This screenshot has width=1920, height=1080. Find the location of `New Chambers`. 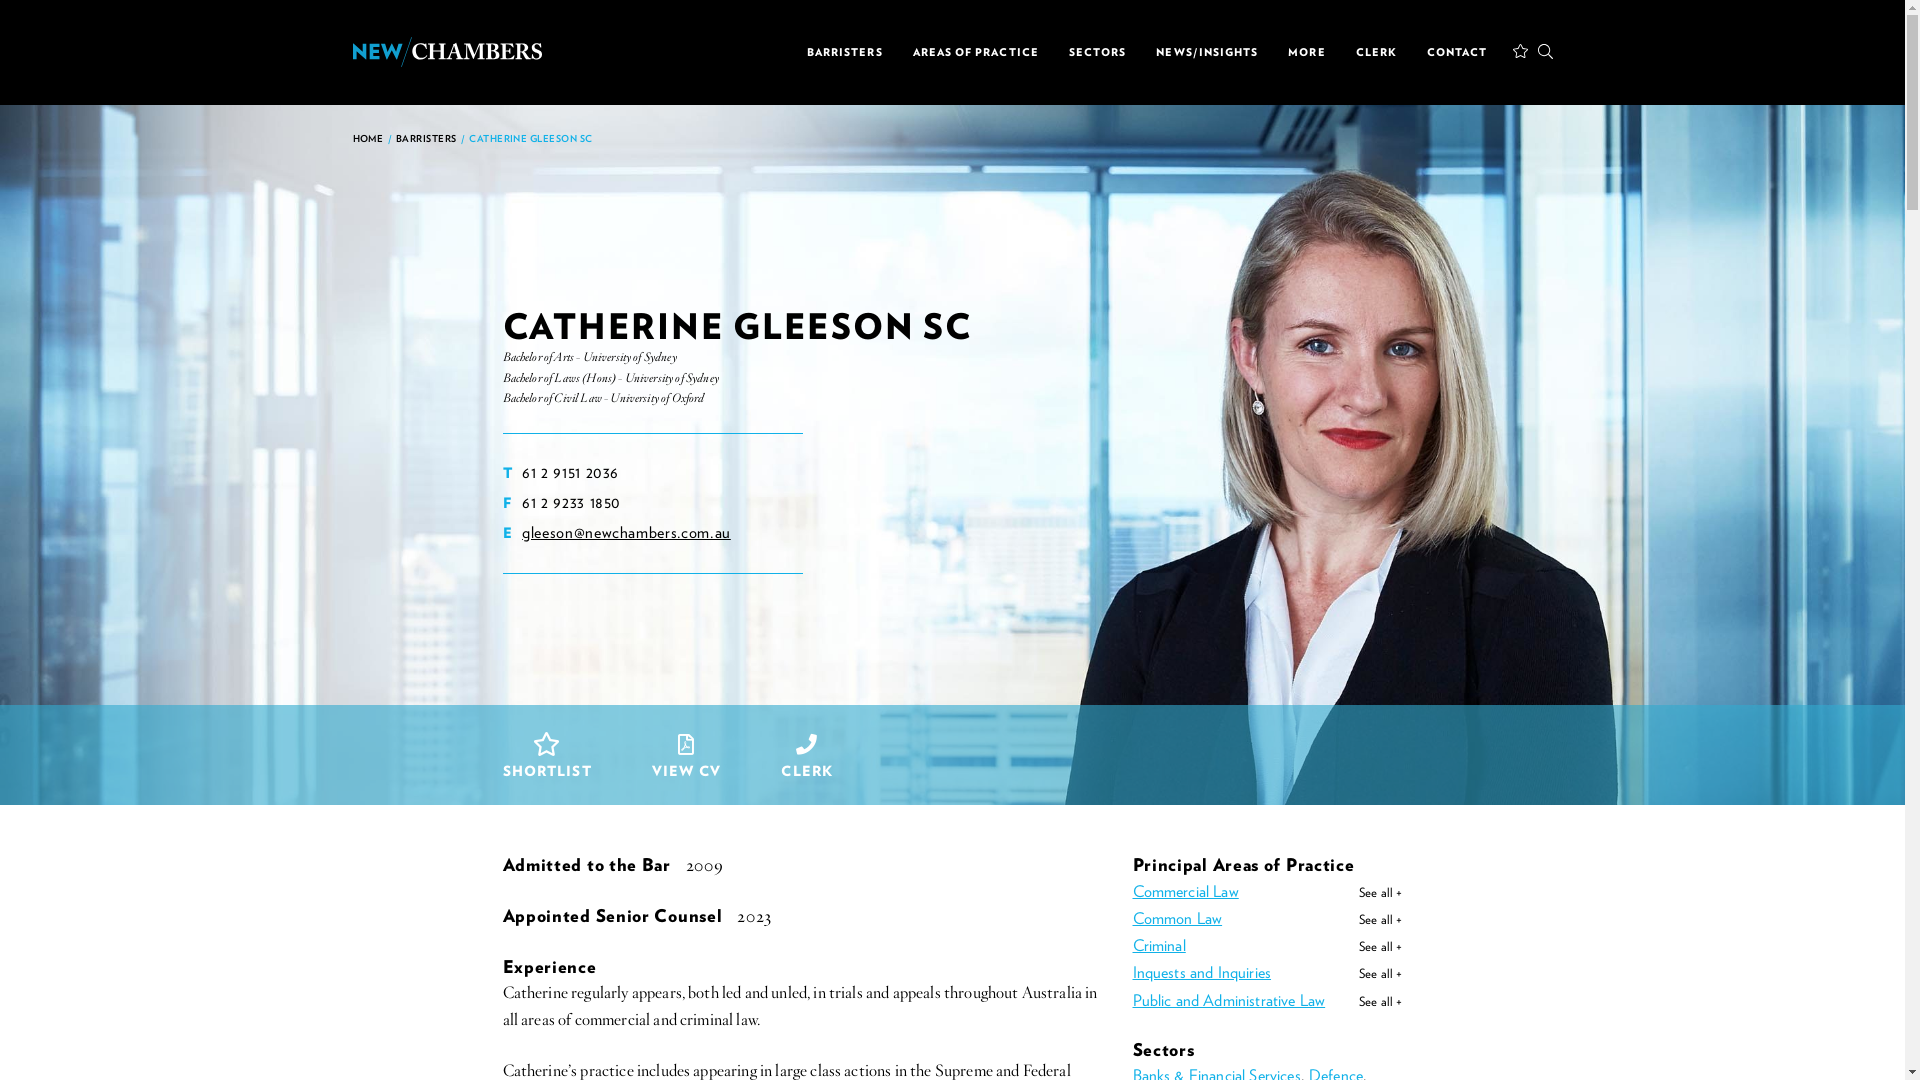

New Chambers is located at coordinates (447, 51).